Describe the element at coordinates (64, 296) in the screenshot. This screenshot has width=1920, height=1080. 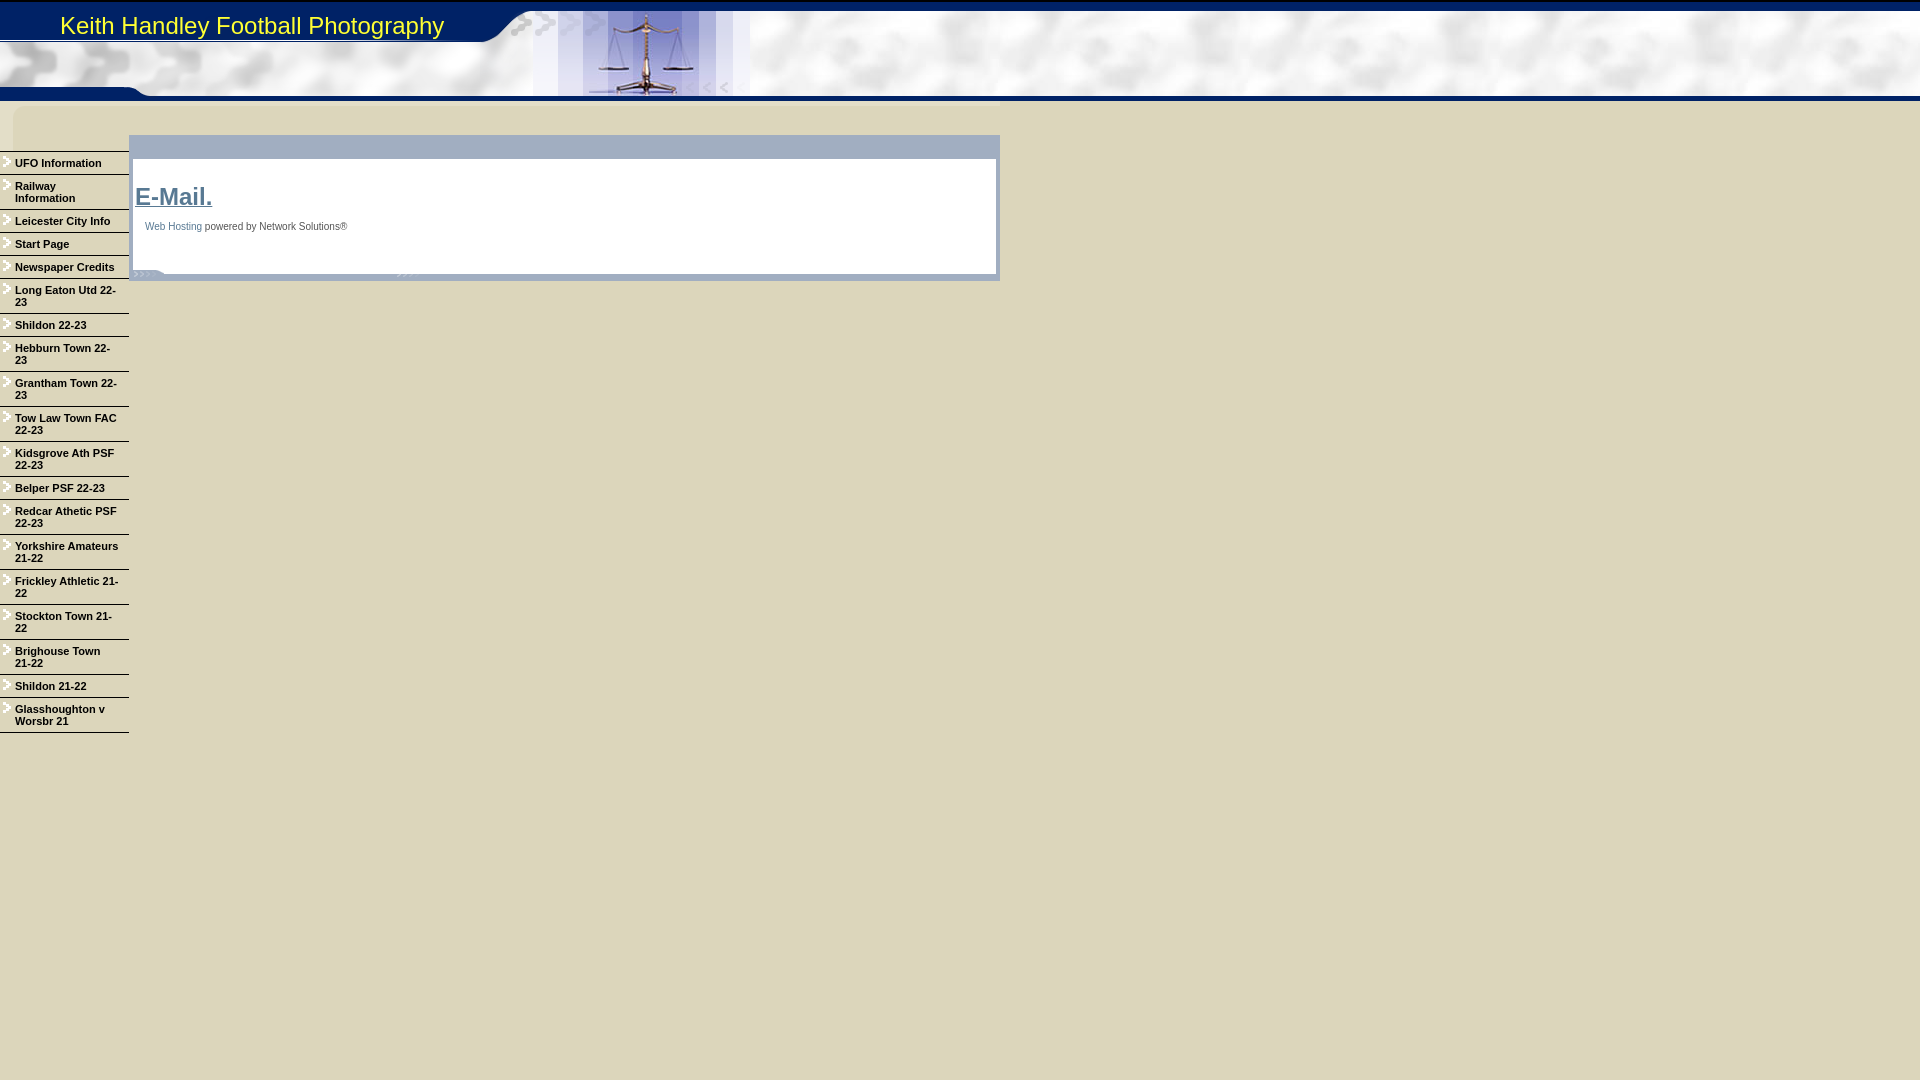
I see `Long Eaton Utd 22-23` at that location.